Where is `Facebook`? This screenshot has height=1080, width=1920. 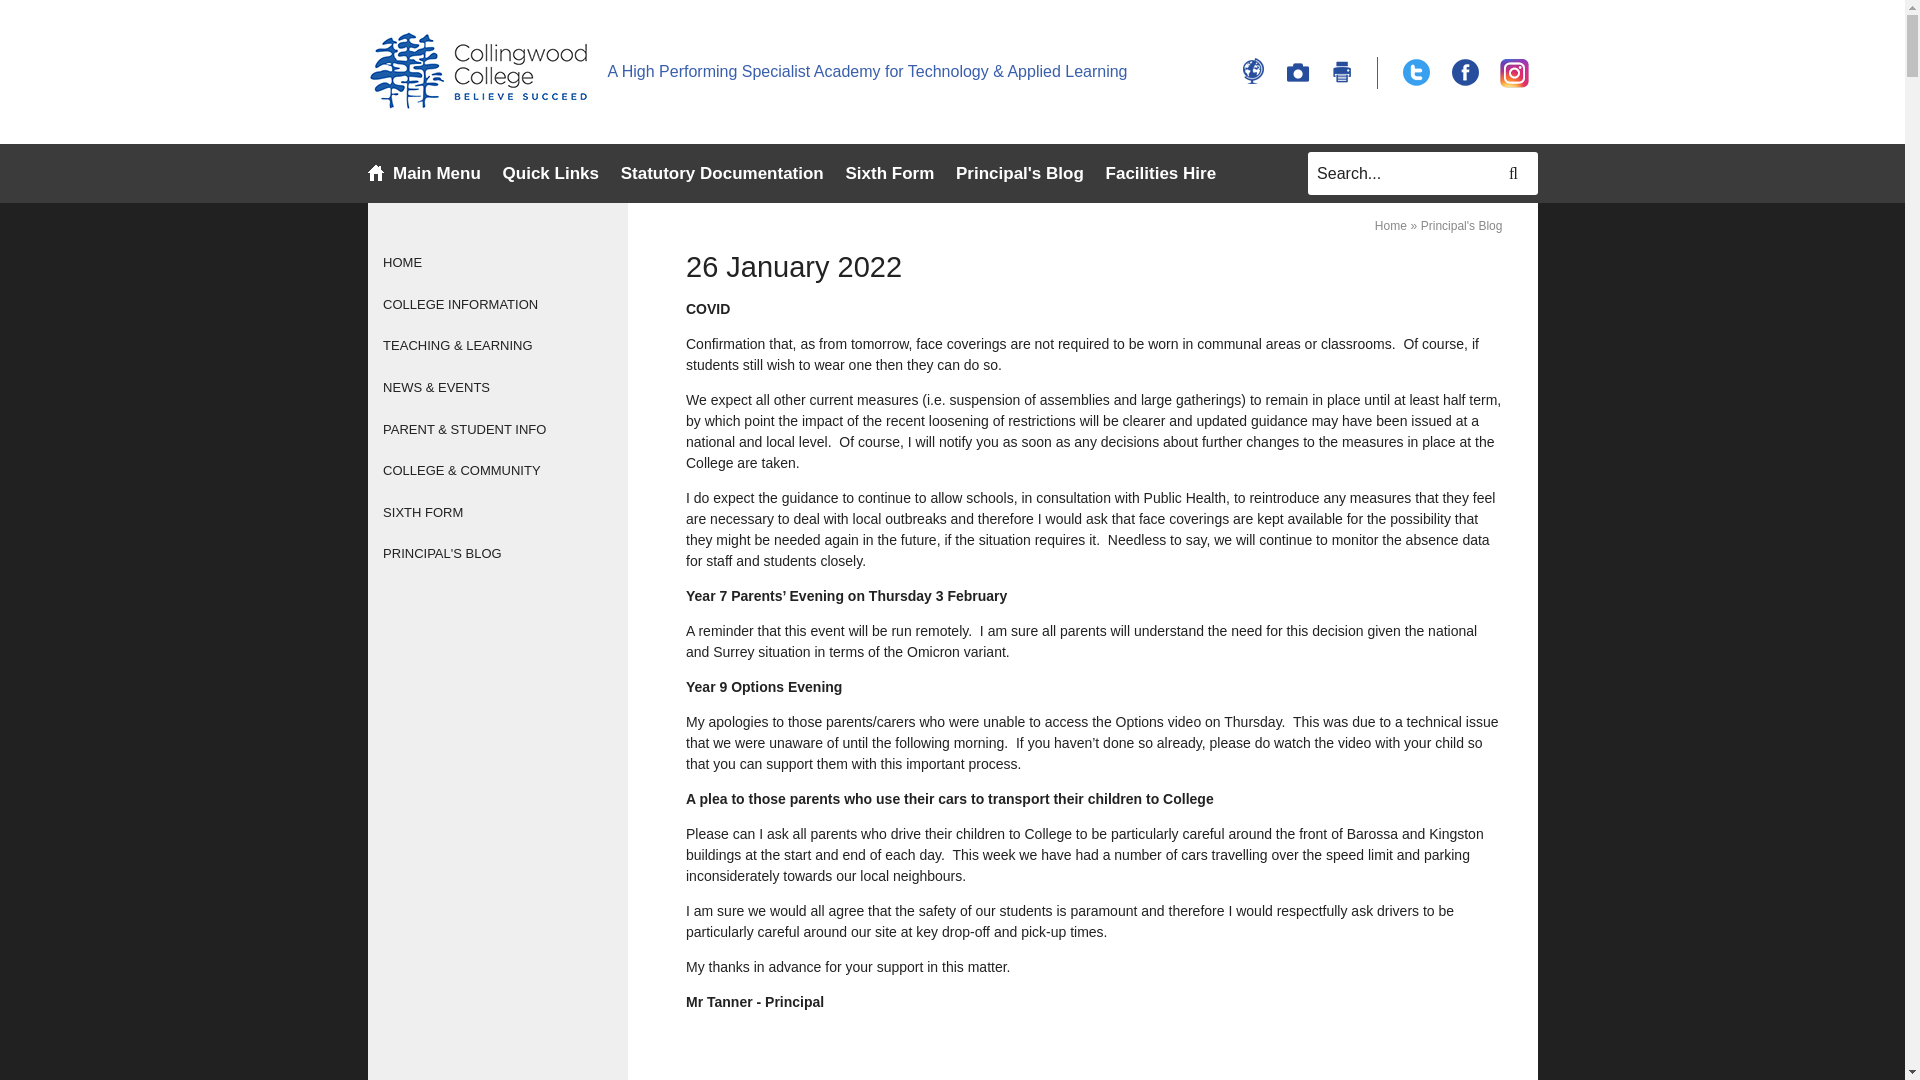
Facebook is located at coordinates (1464, 72).